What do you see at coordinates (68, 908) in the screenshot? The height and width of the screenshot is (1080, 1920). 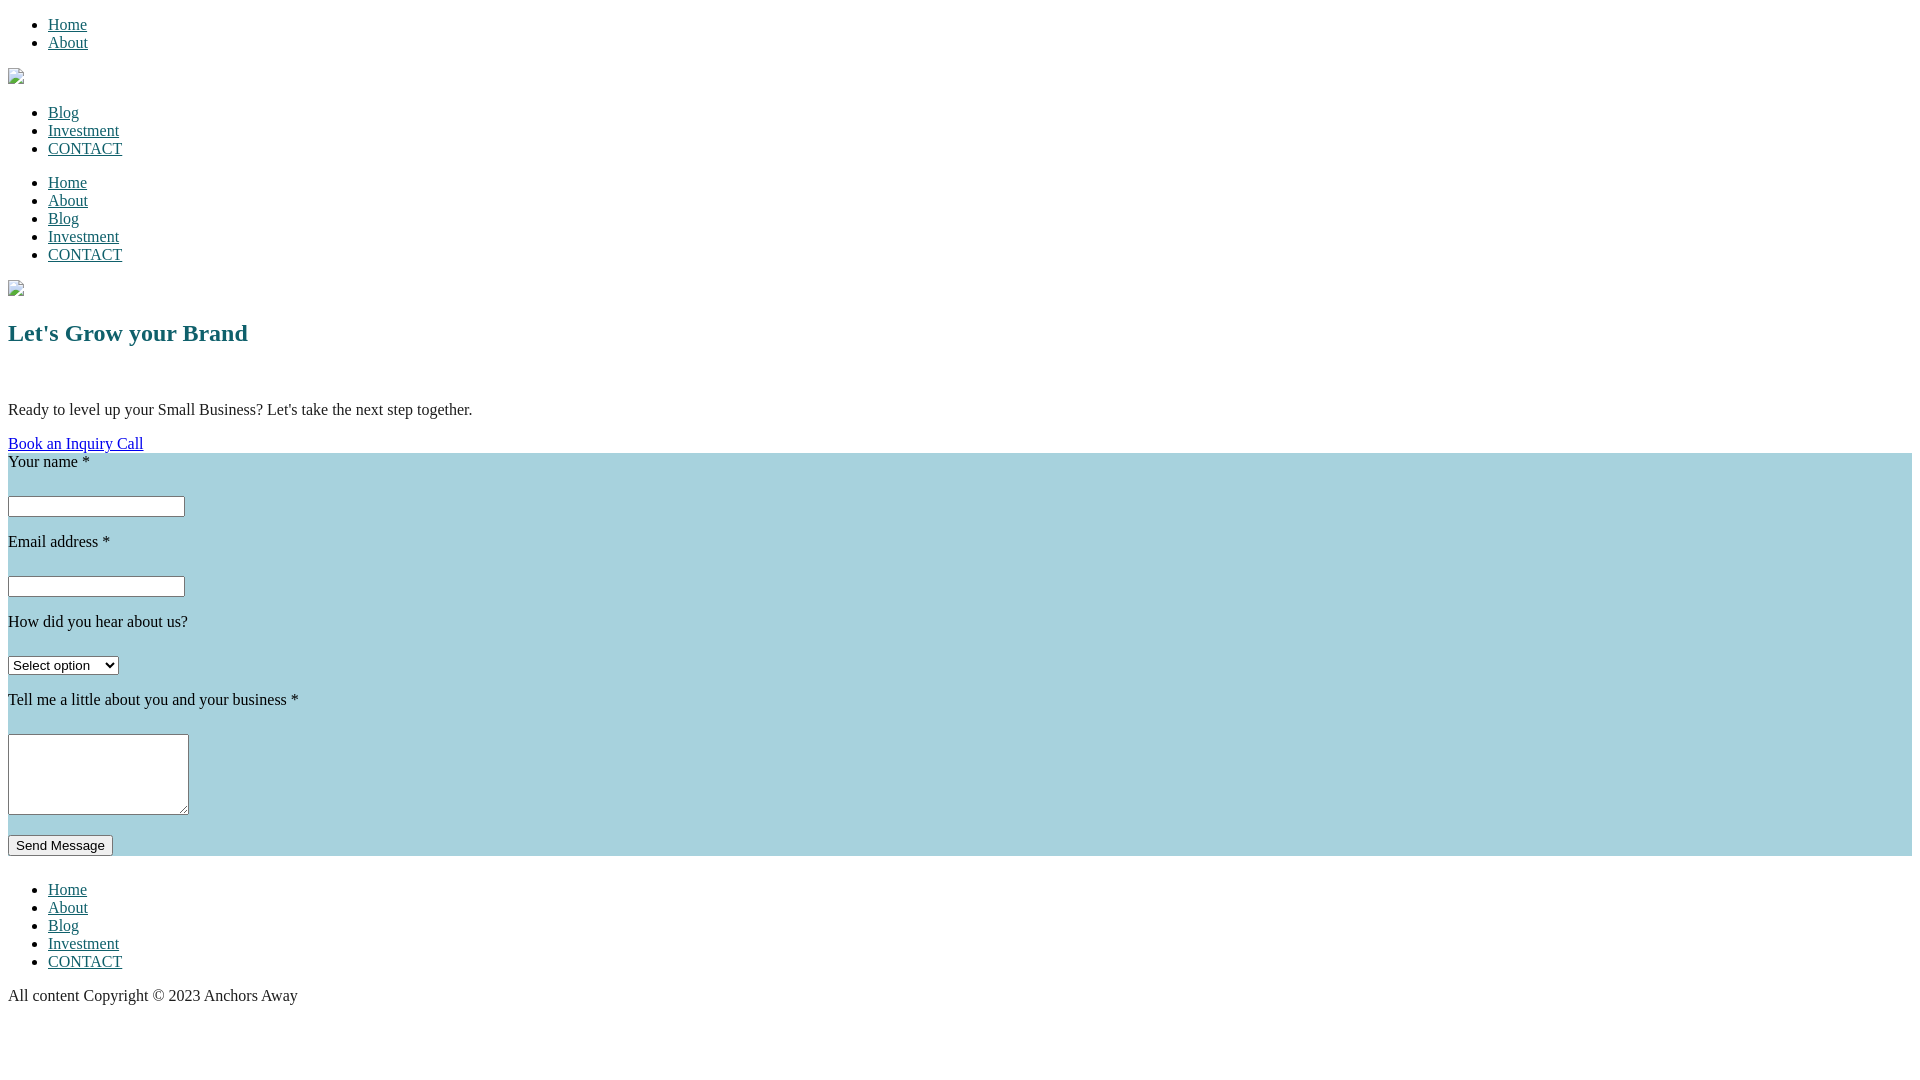 I see `About` at bounding box center [68, 908].